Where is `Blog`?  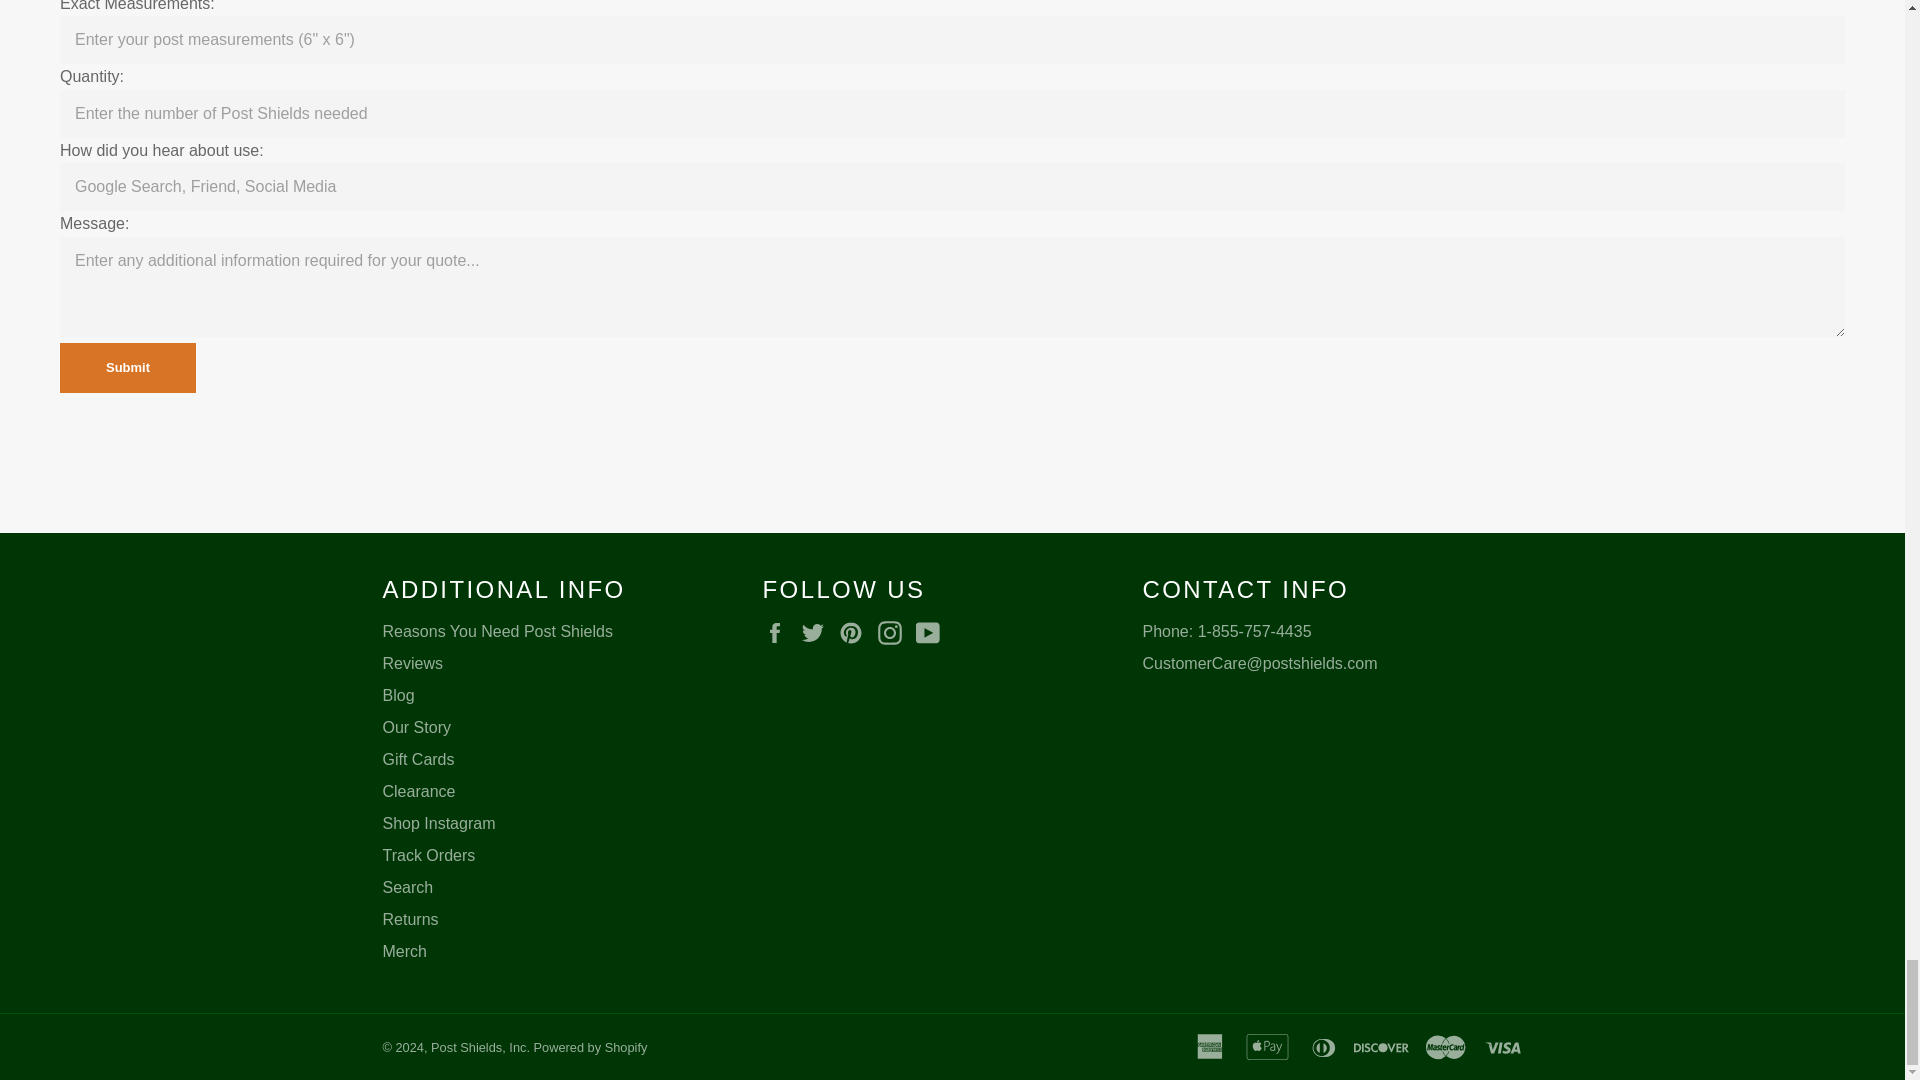 Blog is located at coordinates (398, 695).